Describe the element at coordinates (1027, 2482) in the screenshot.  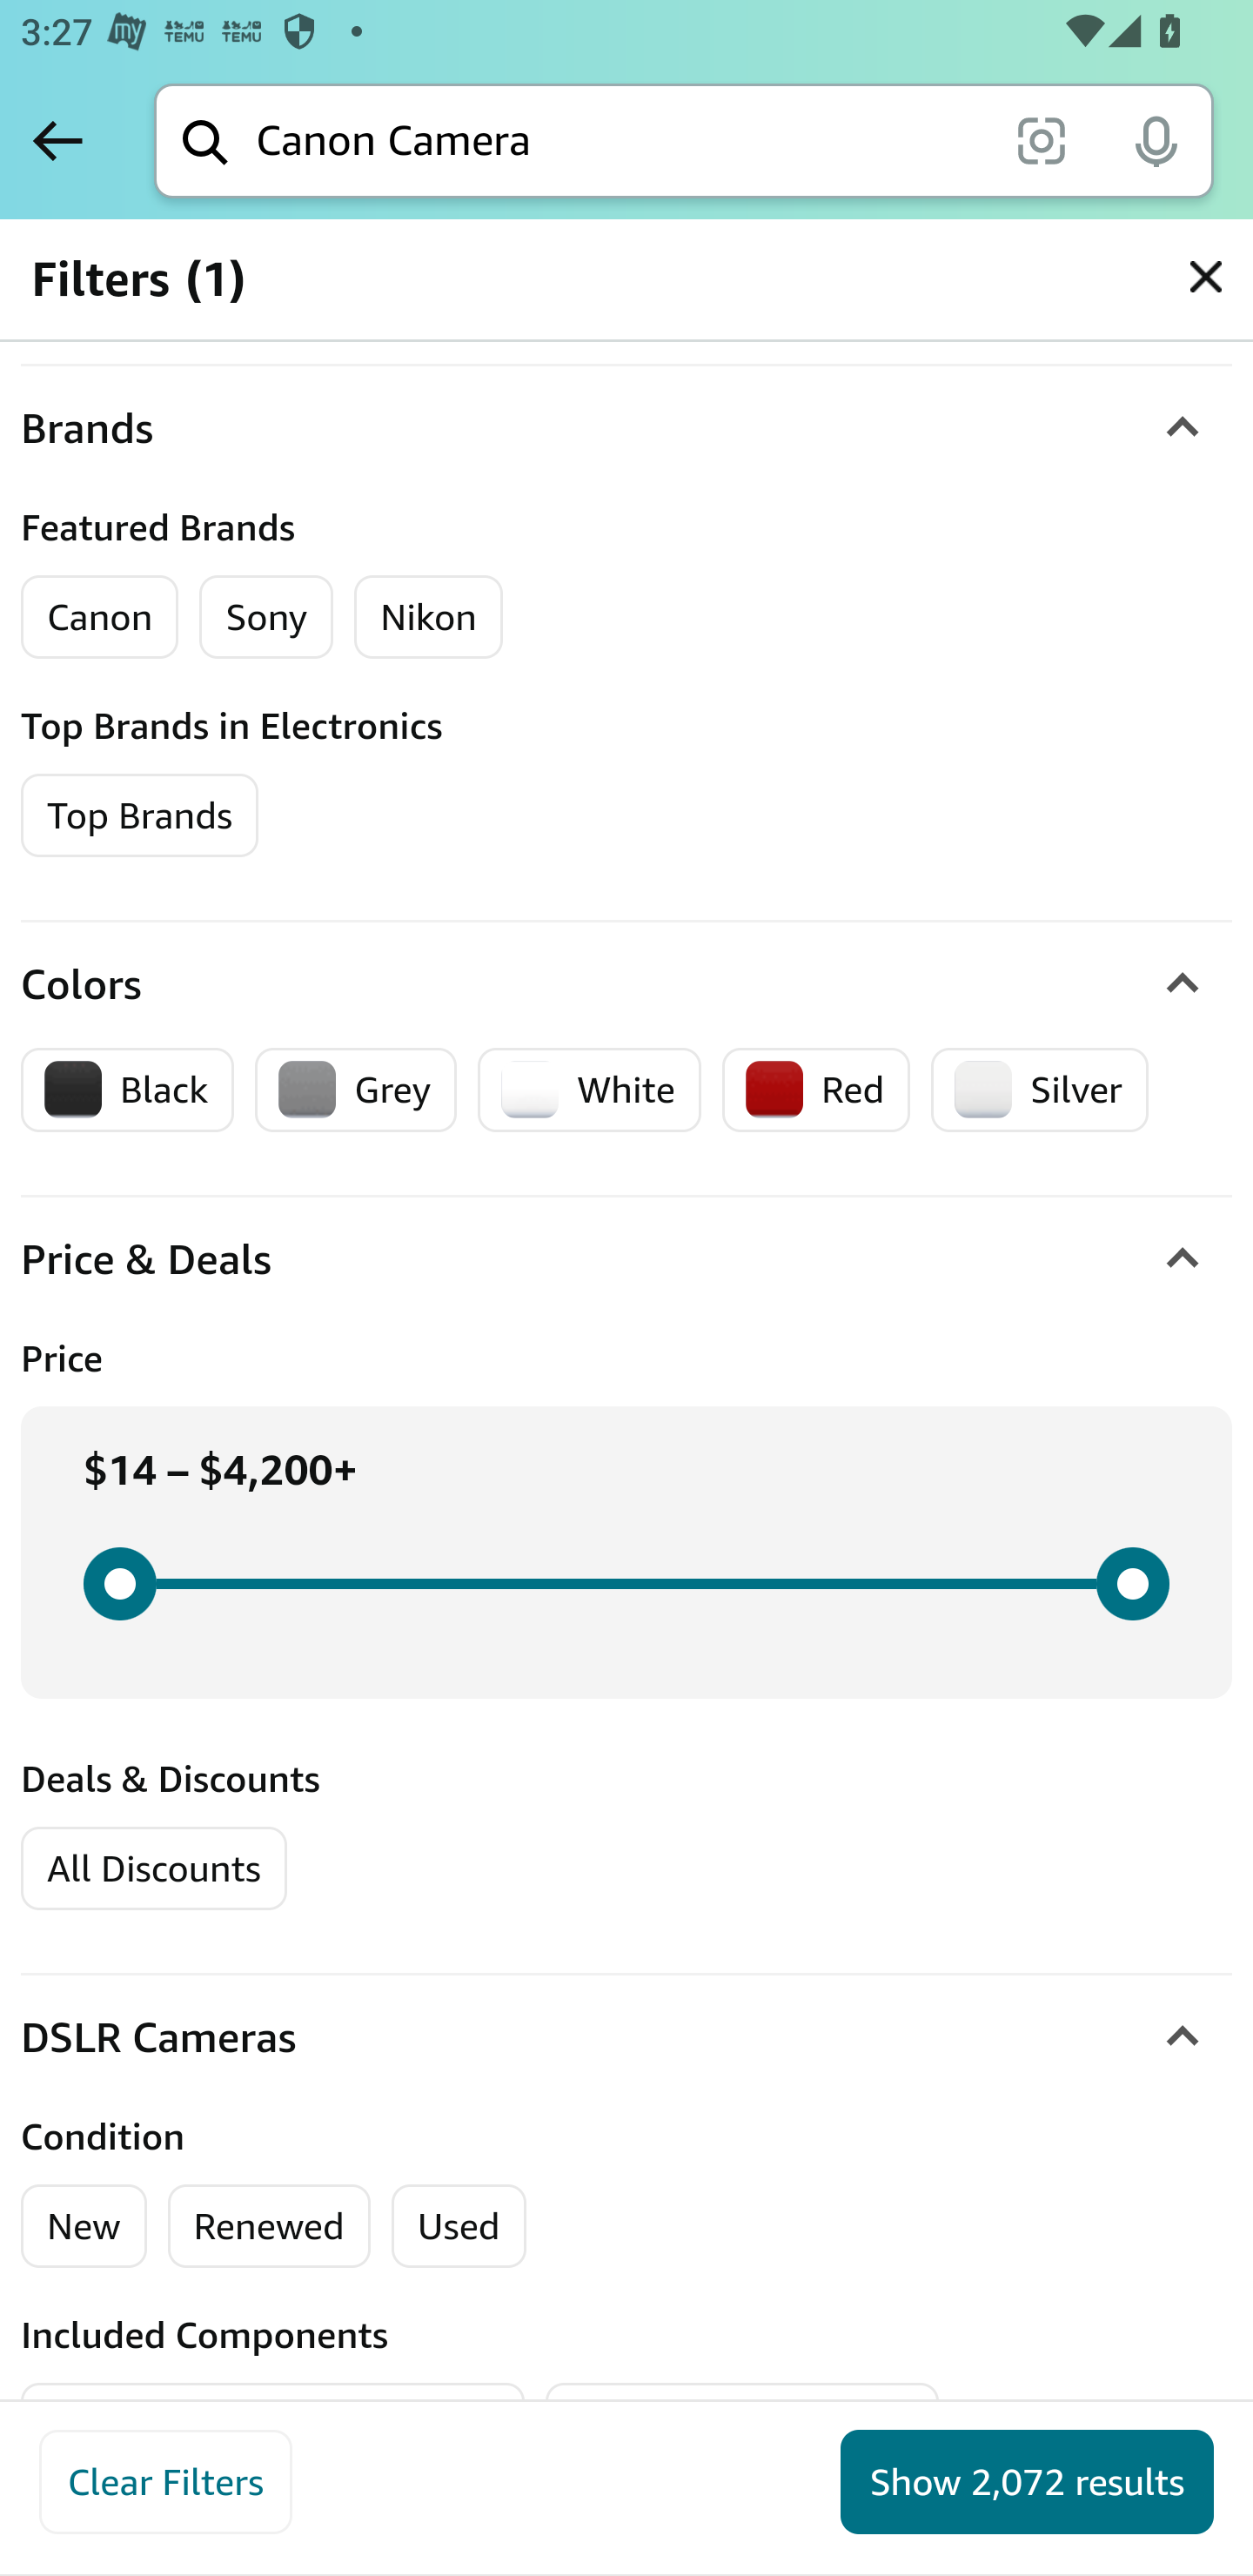
I see `Show 2,072 results` at that location.